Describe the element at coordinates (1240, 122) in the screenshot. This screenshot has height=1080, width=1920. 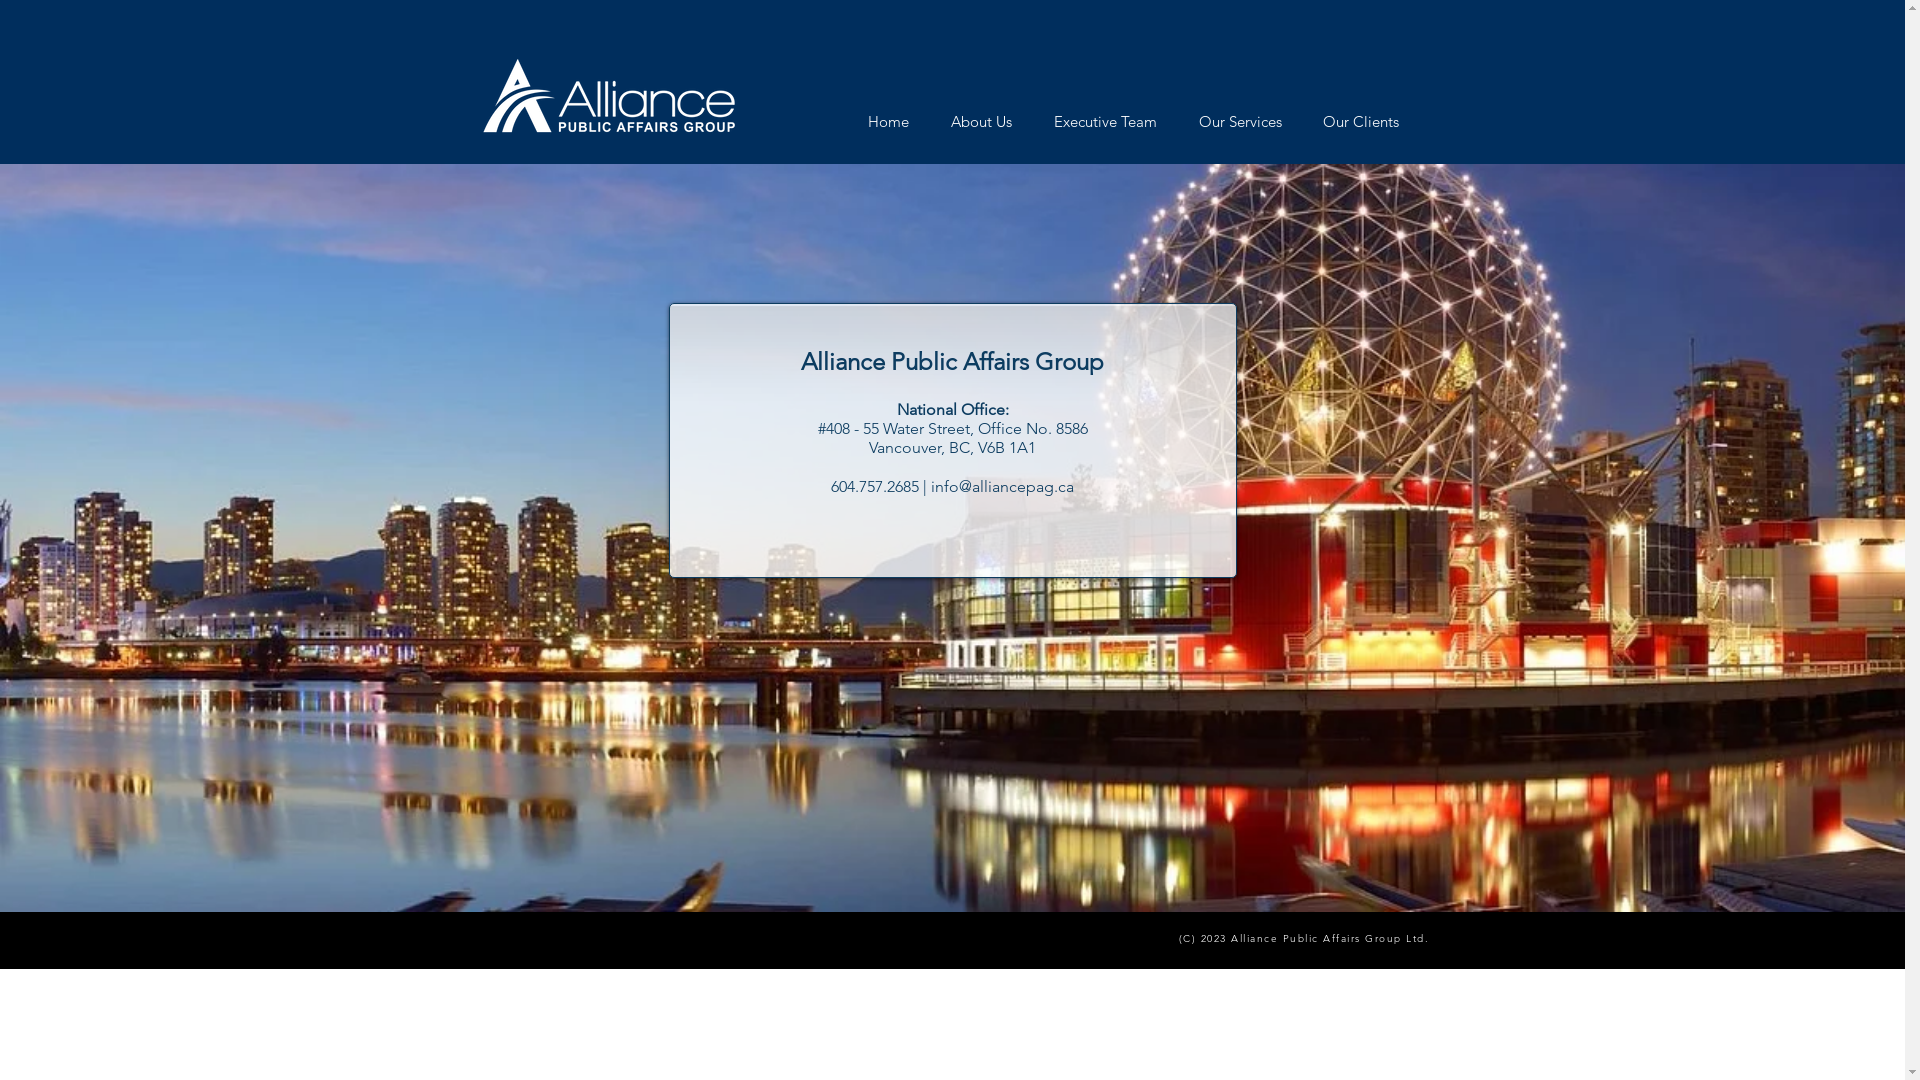
I see `Our Services` at that location.